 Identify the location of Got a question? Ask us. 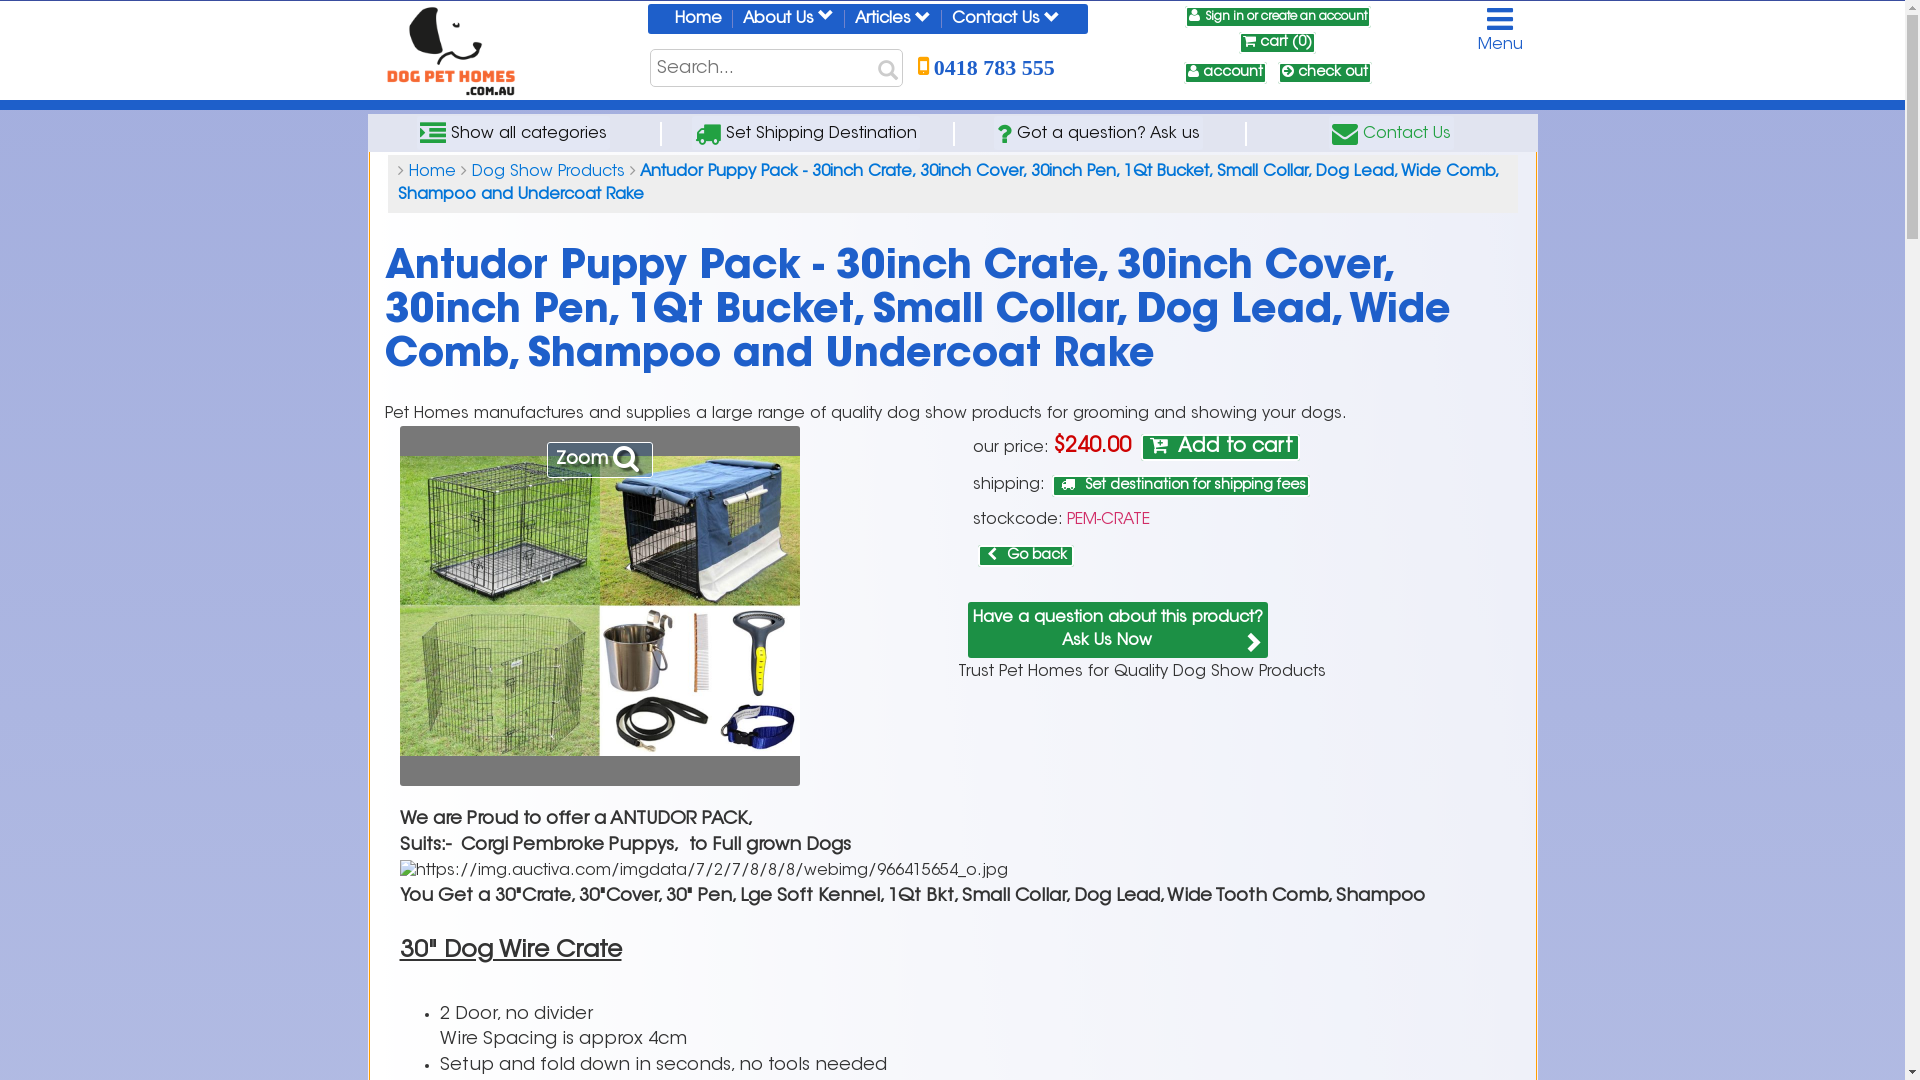
(1098, 133).